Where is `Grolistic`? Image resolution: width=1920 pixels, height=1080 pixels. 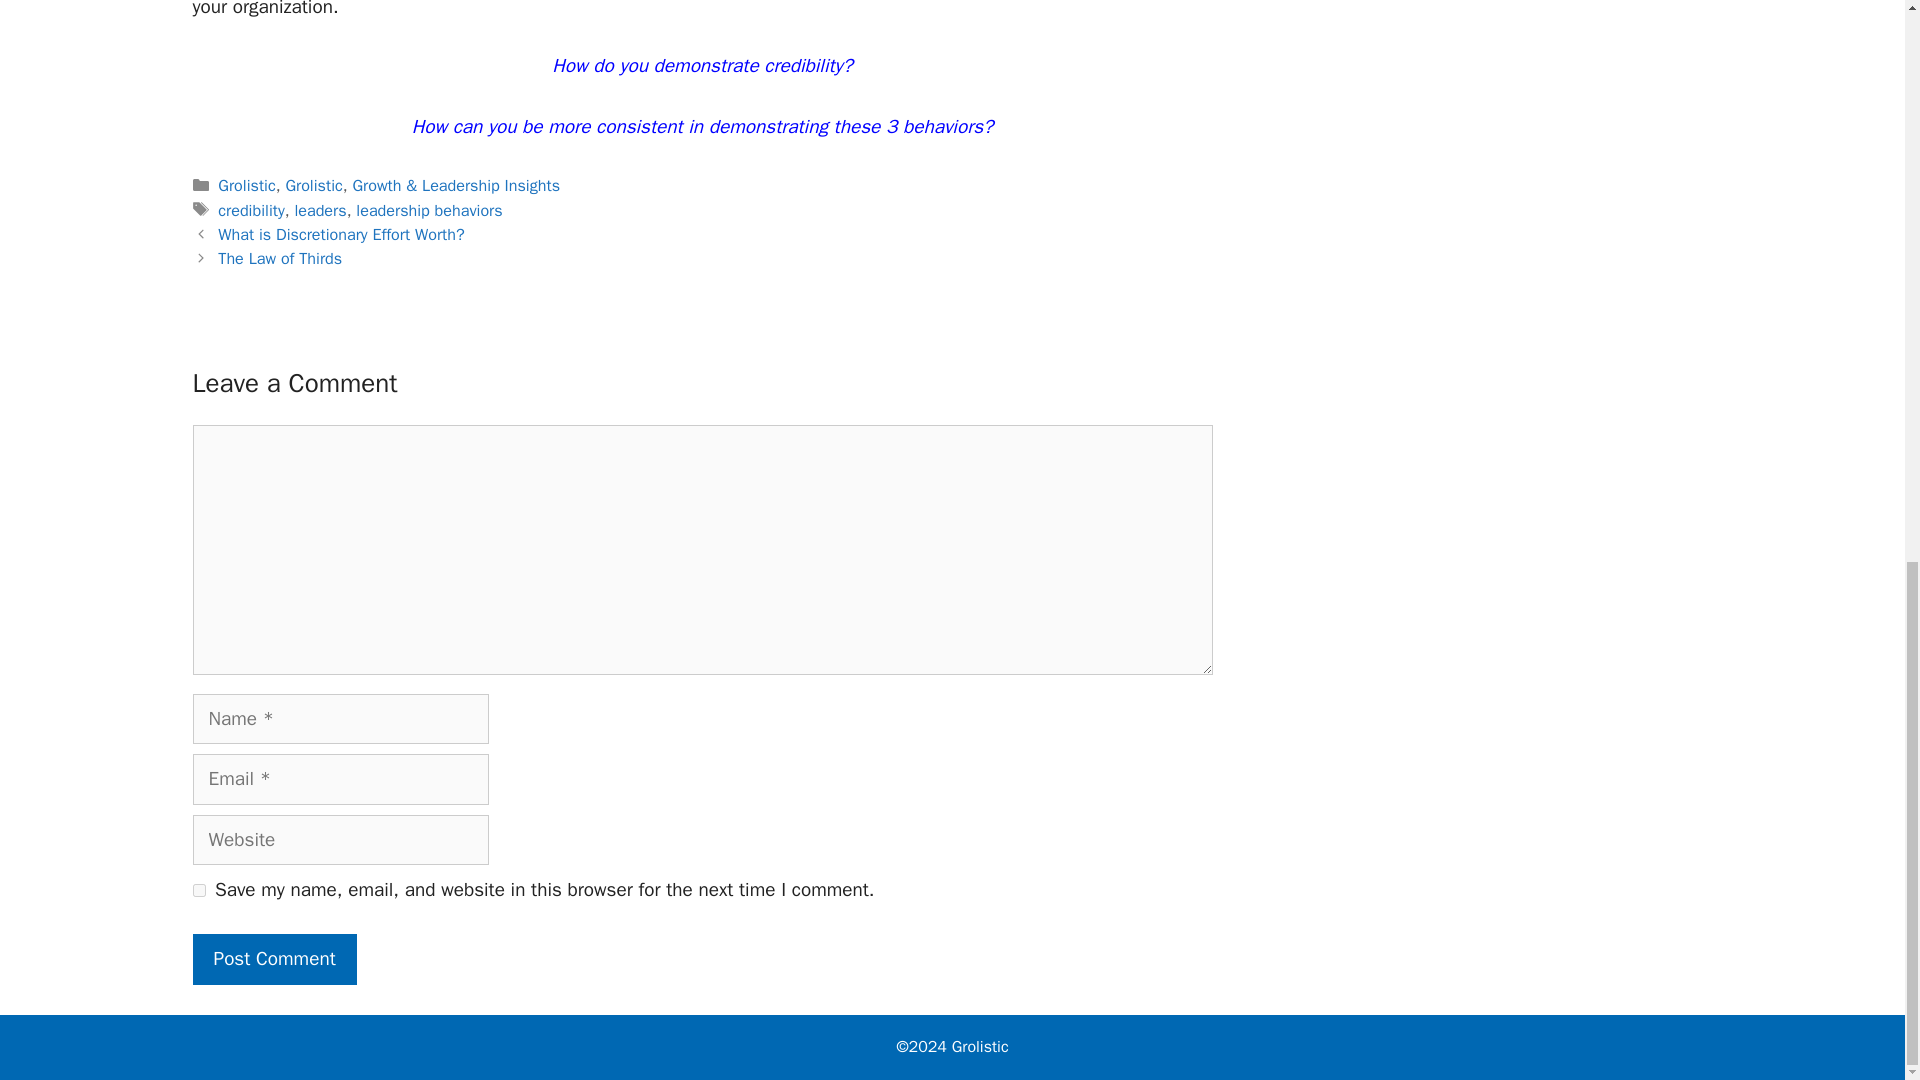
Grolistic is located at coordinates (246, 184).